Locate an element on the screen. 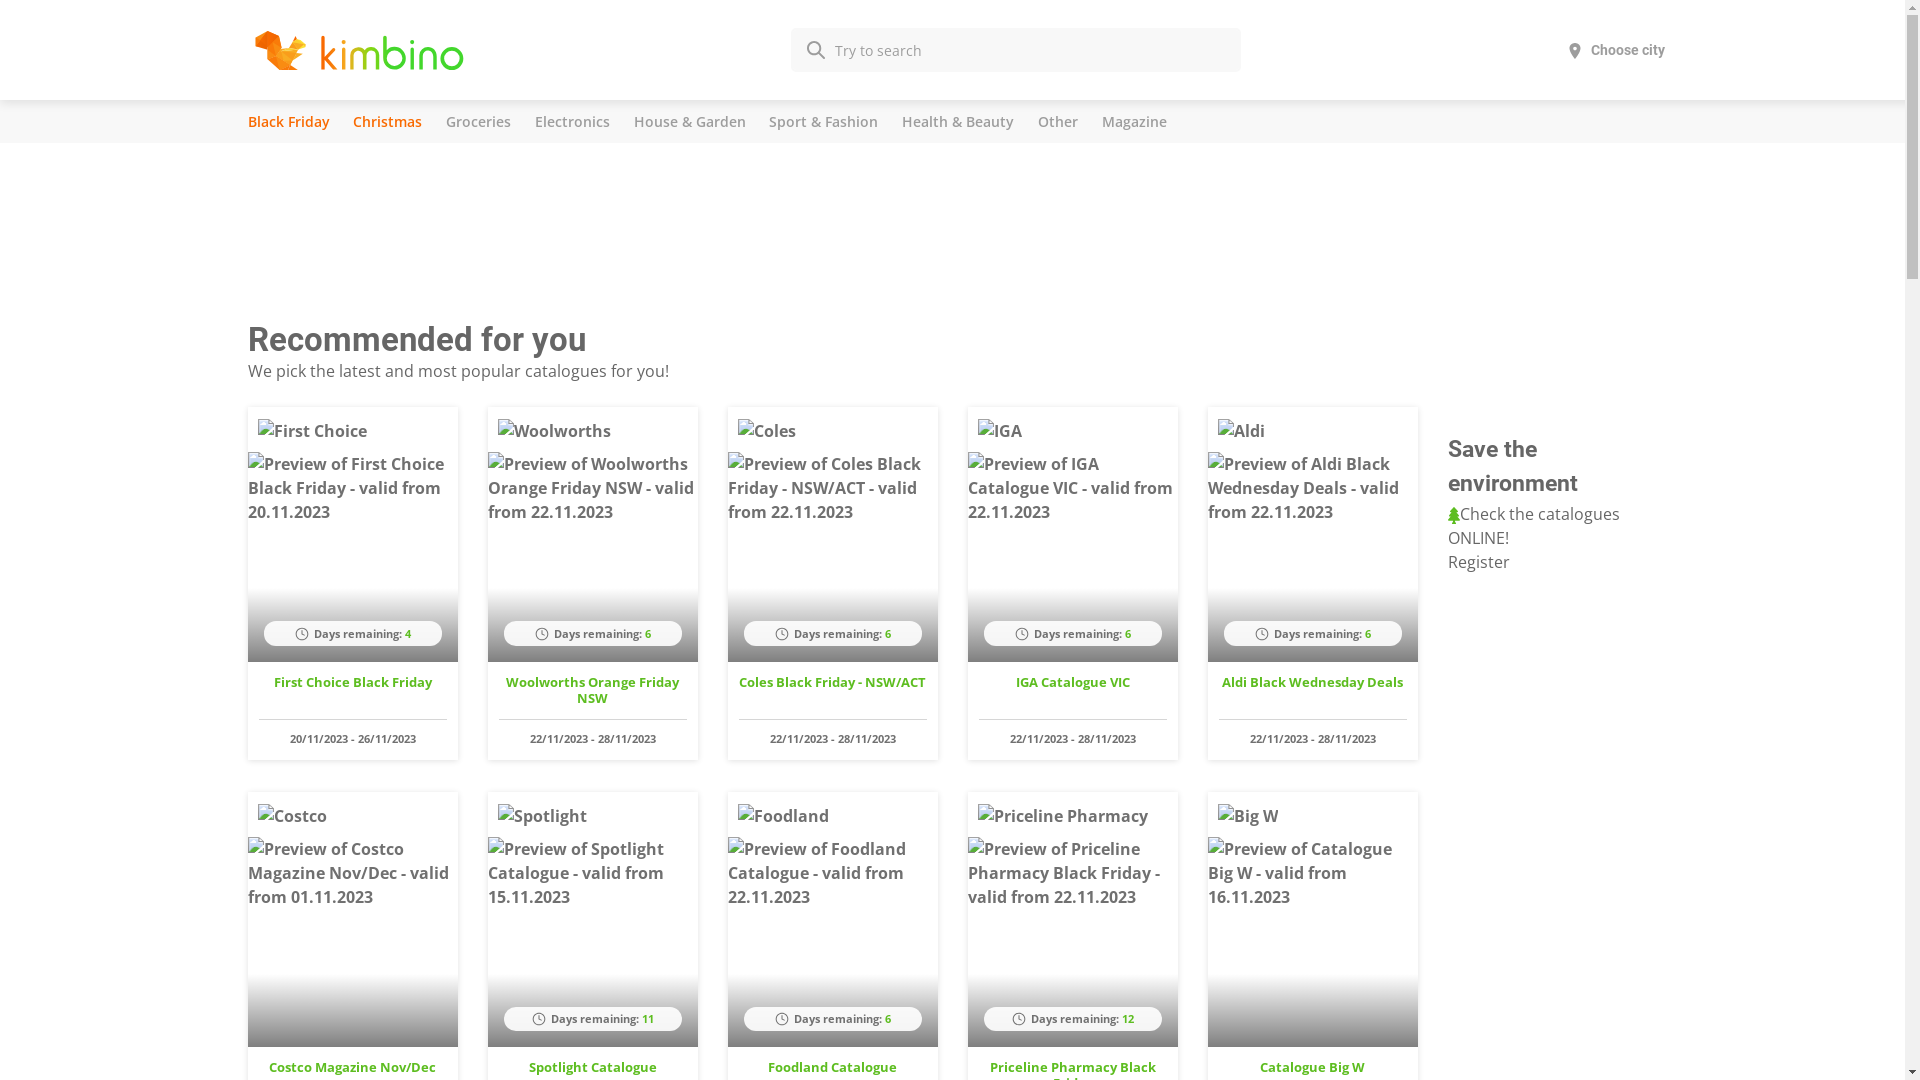  Other is located at coordinates (1058, 122).